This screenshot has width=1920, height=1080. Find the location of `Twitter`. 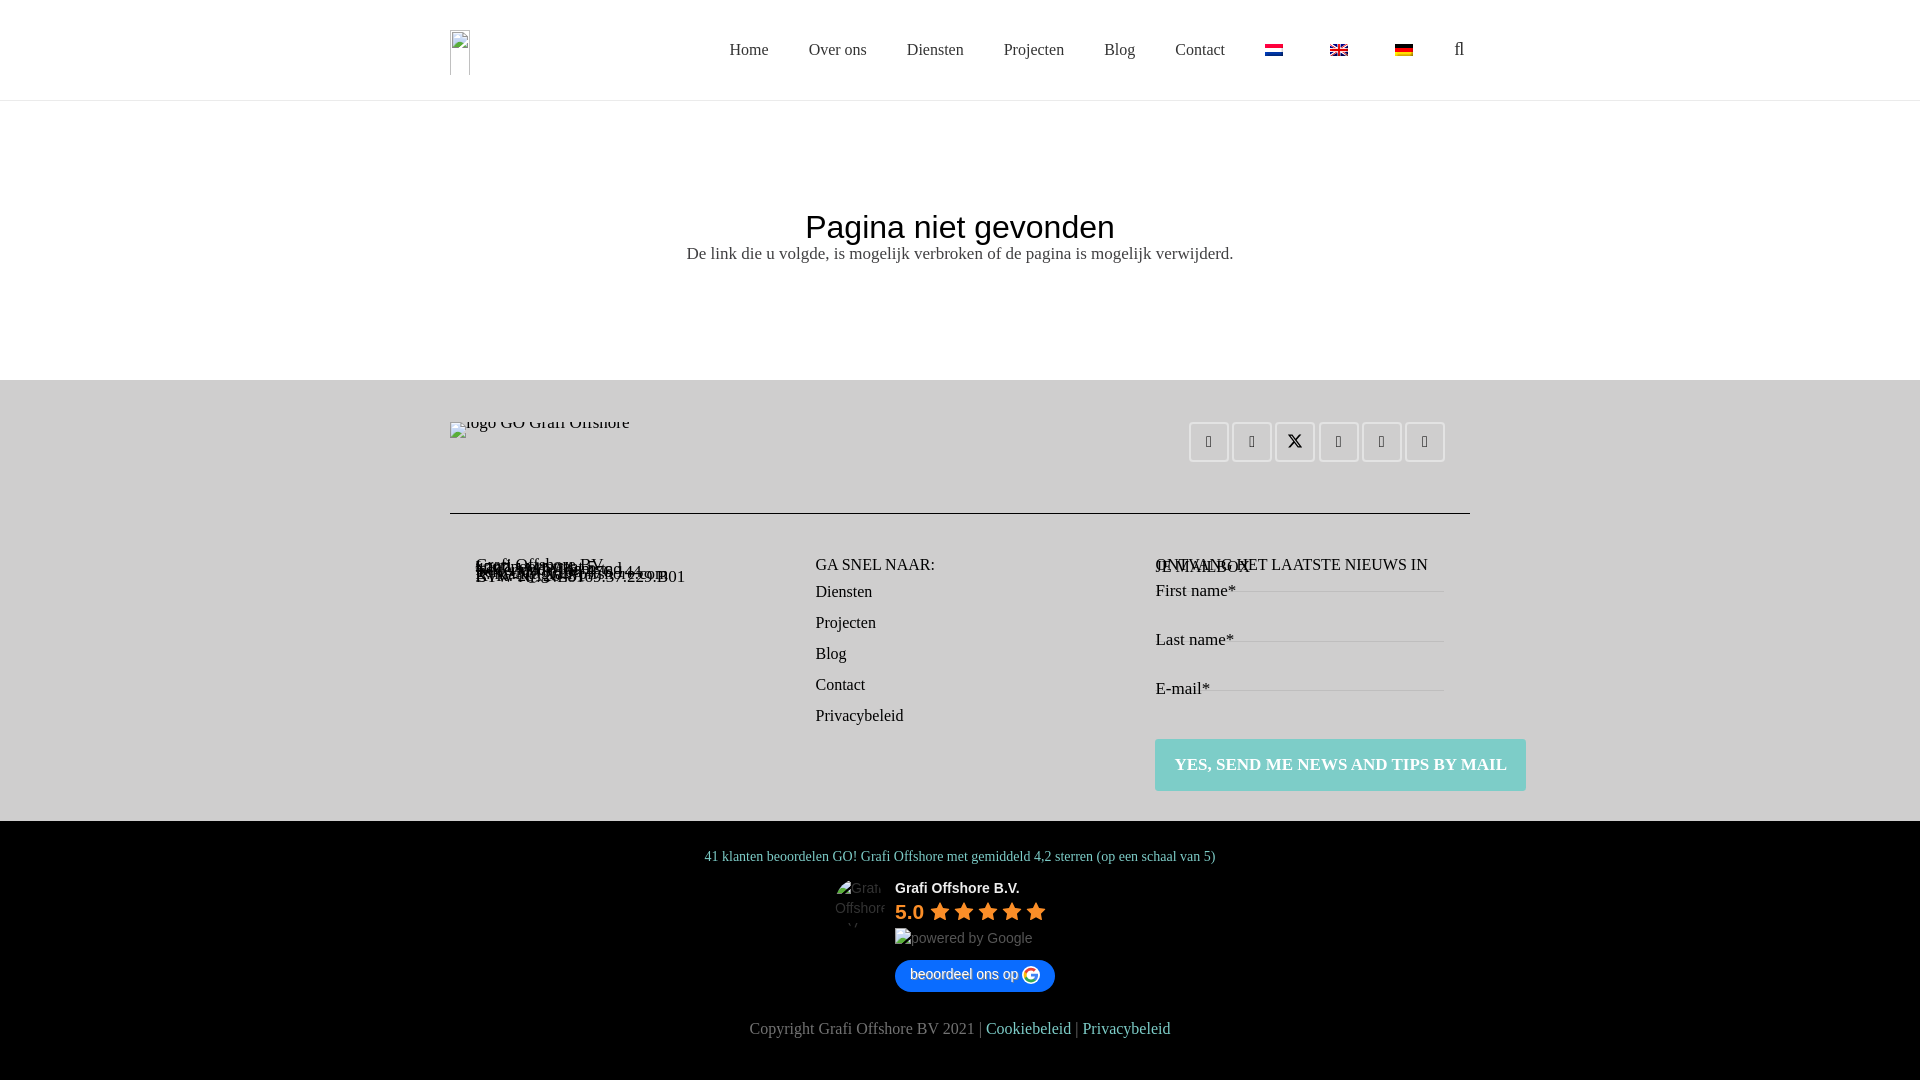

Twitter is located at coordinates (1294, 442).